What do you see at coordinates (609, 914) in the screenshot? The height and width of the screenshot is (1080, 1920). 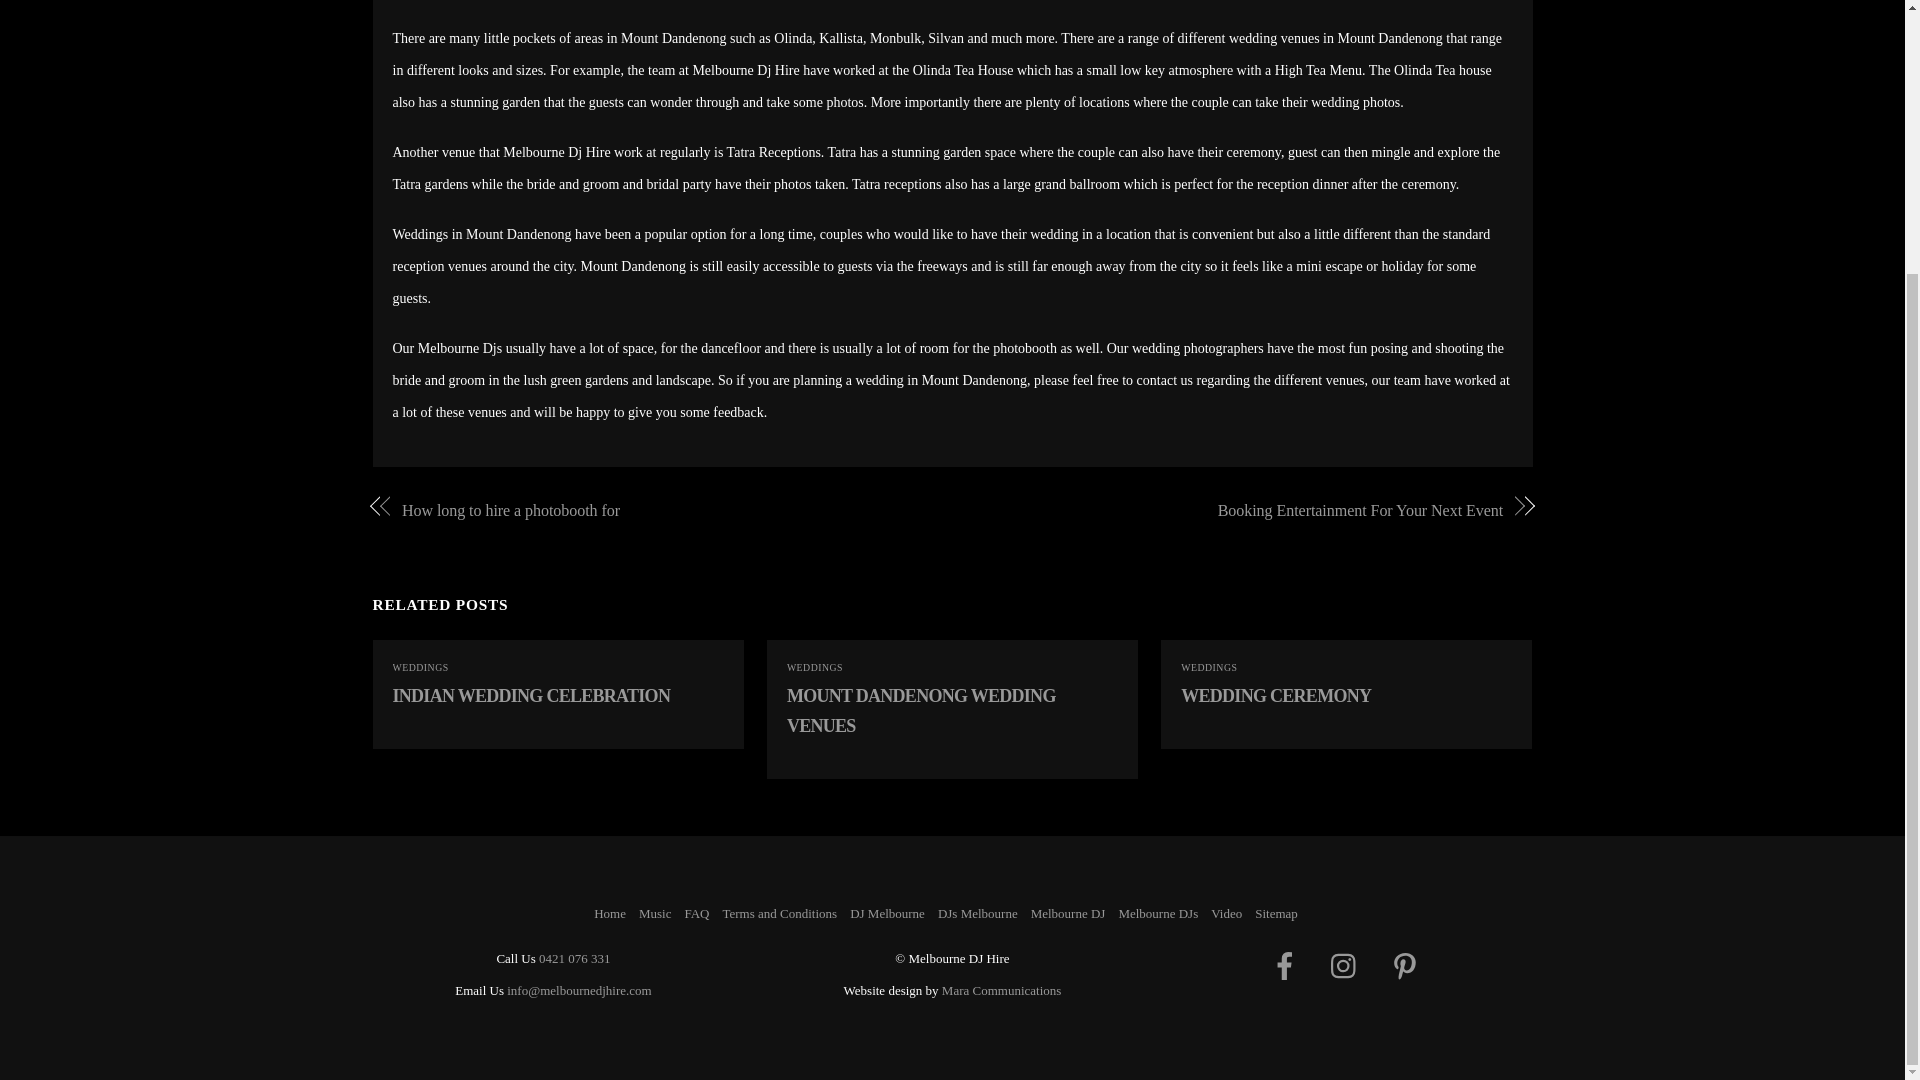 I see `Home` at bounding box center [609, 914].